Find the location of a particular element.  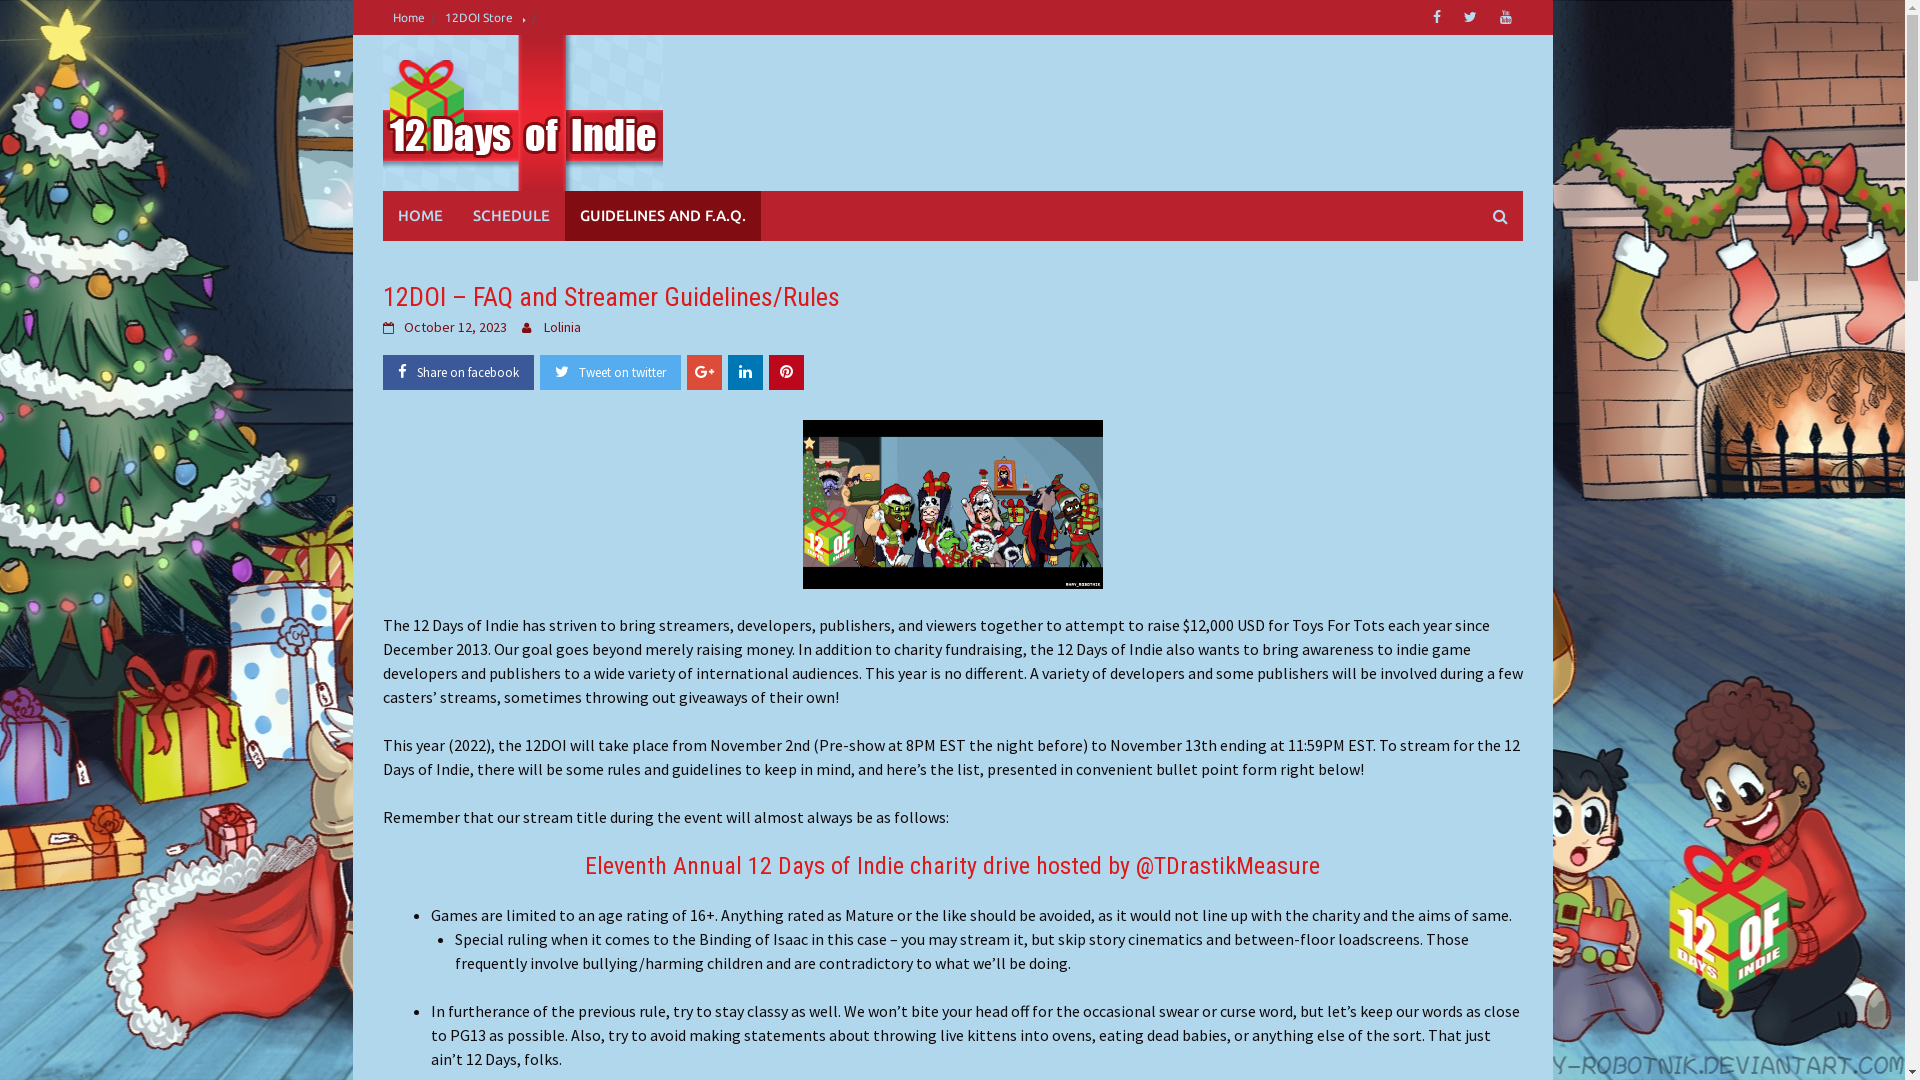

Lolinia is located at coordinates (562, 327).